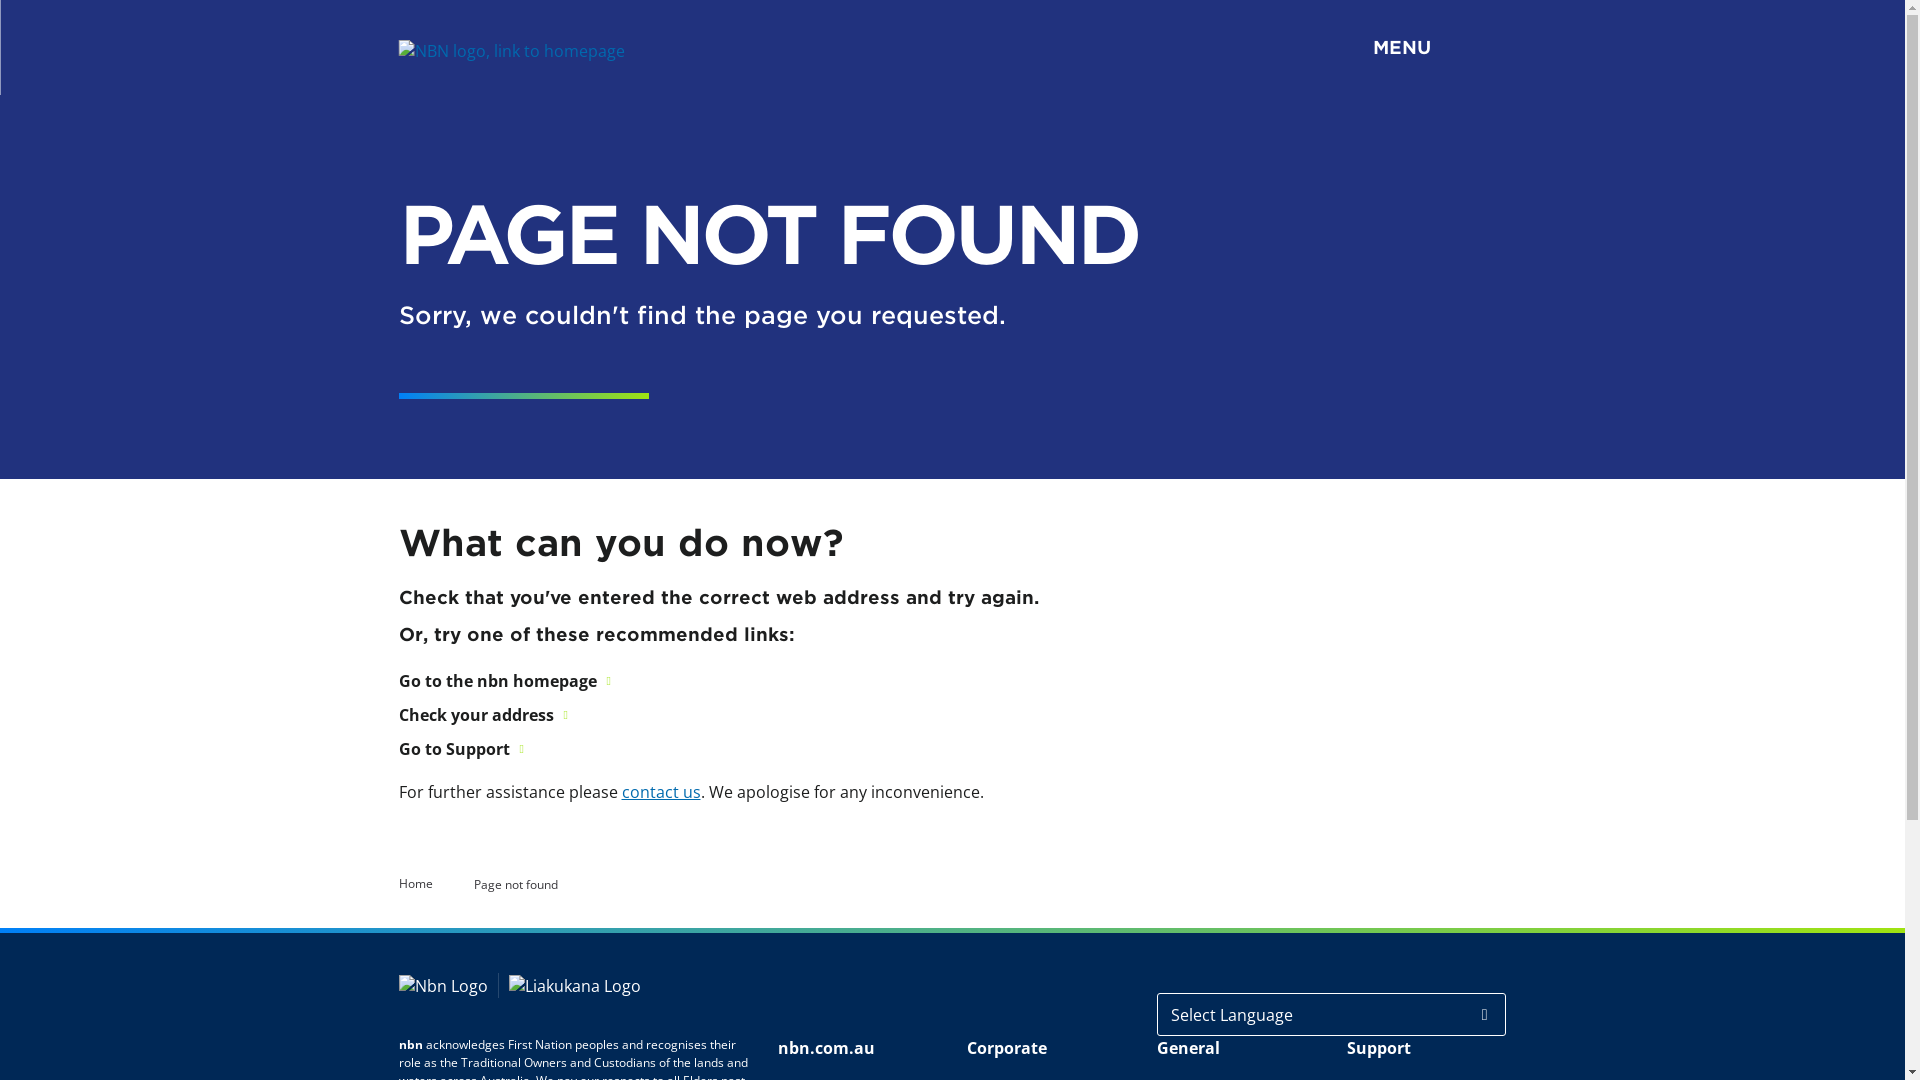 This screenshot has width=1920, height=1080. What do you see at coordinates (415, 882) in the screenshot?
I see `Home` at bounding box center [415, 882].